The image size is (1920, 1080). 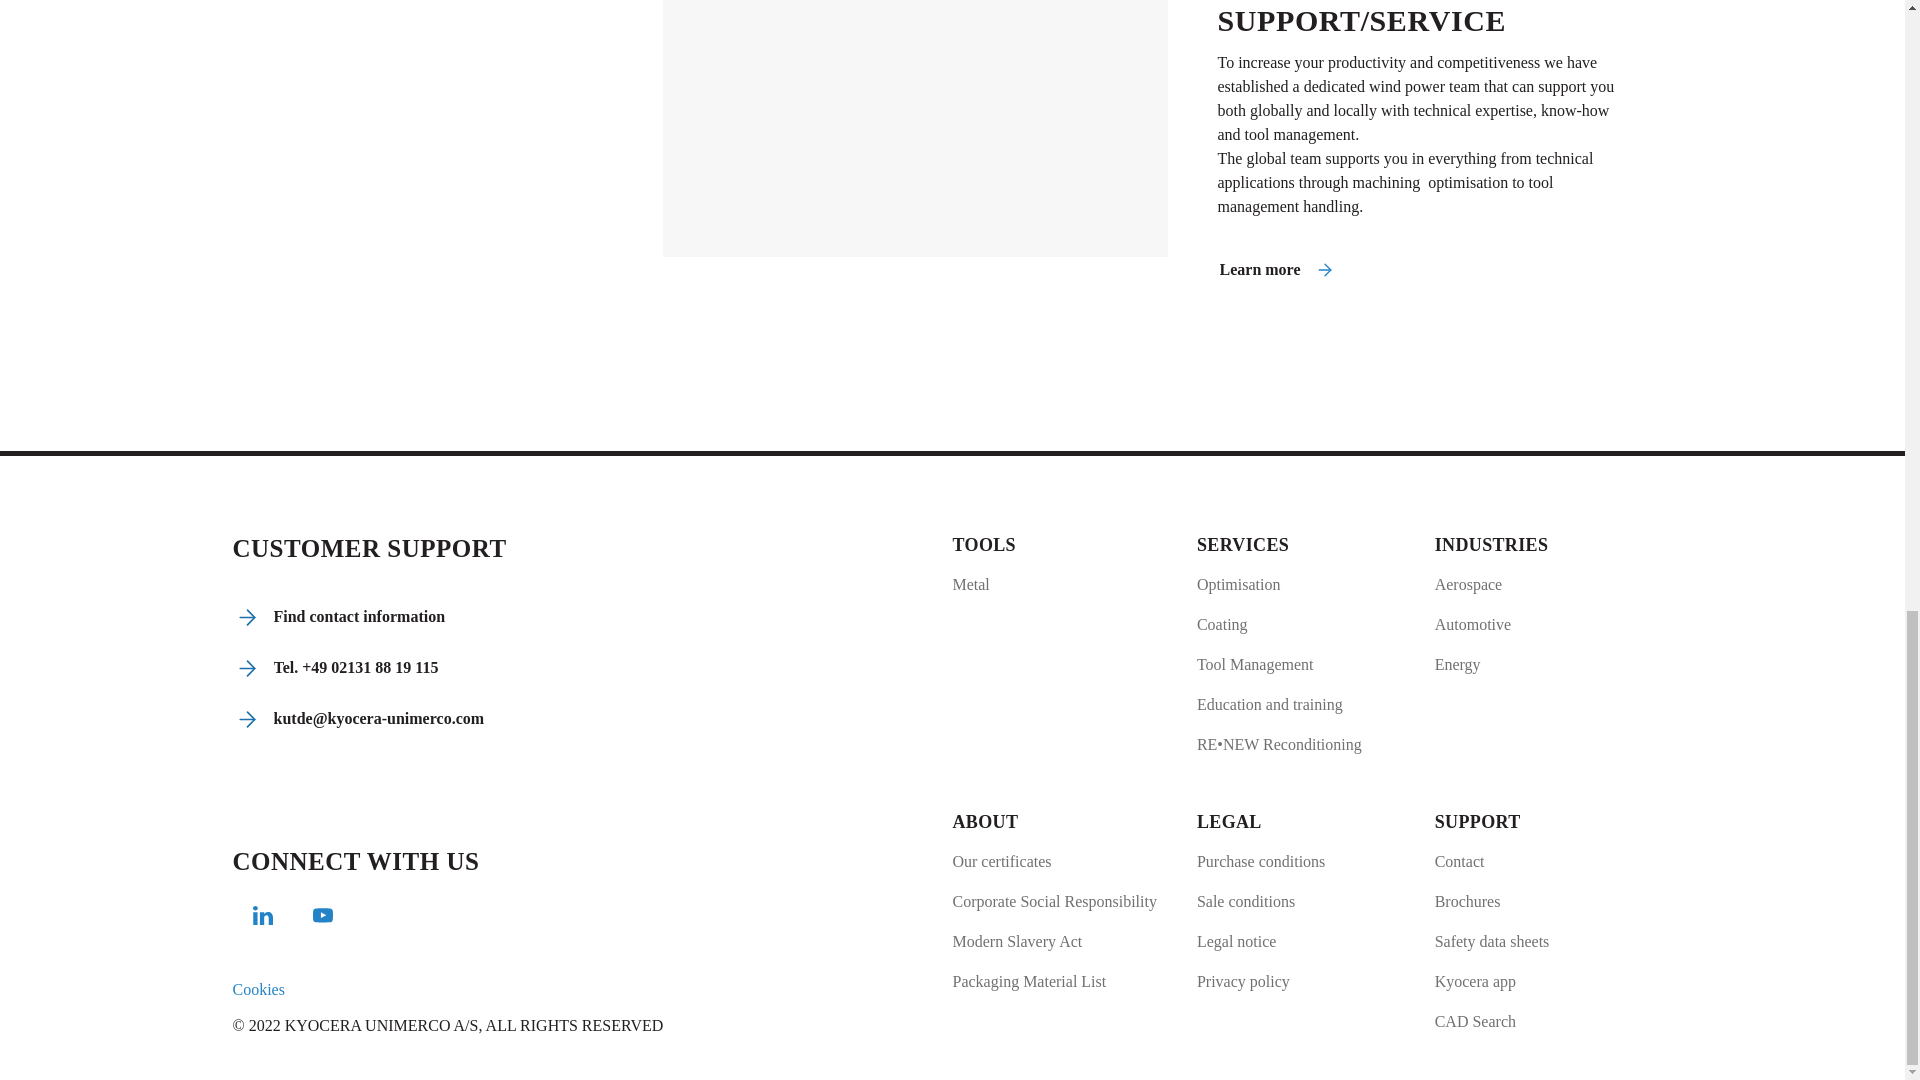 What do you see at coordinates (340, 616) in the screenshot?
I see `Find contact information` at bounding box center [340, 616].